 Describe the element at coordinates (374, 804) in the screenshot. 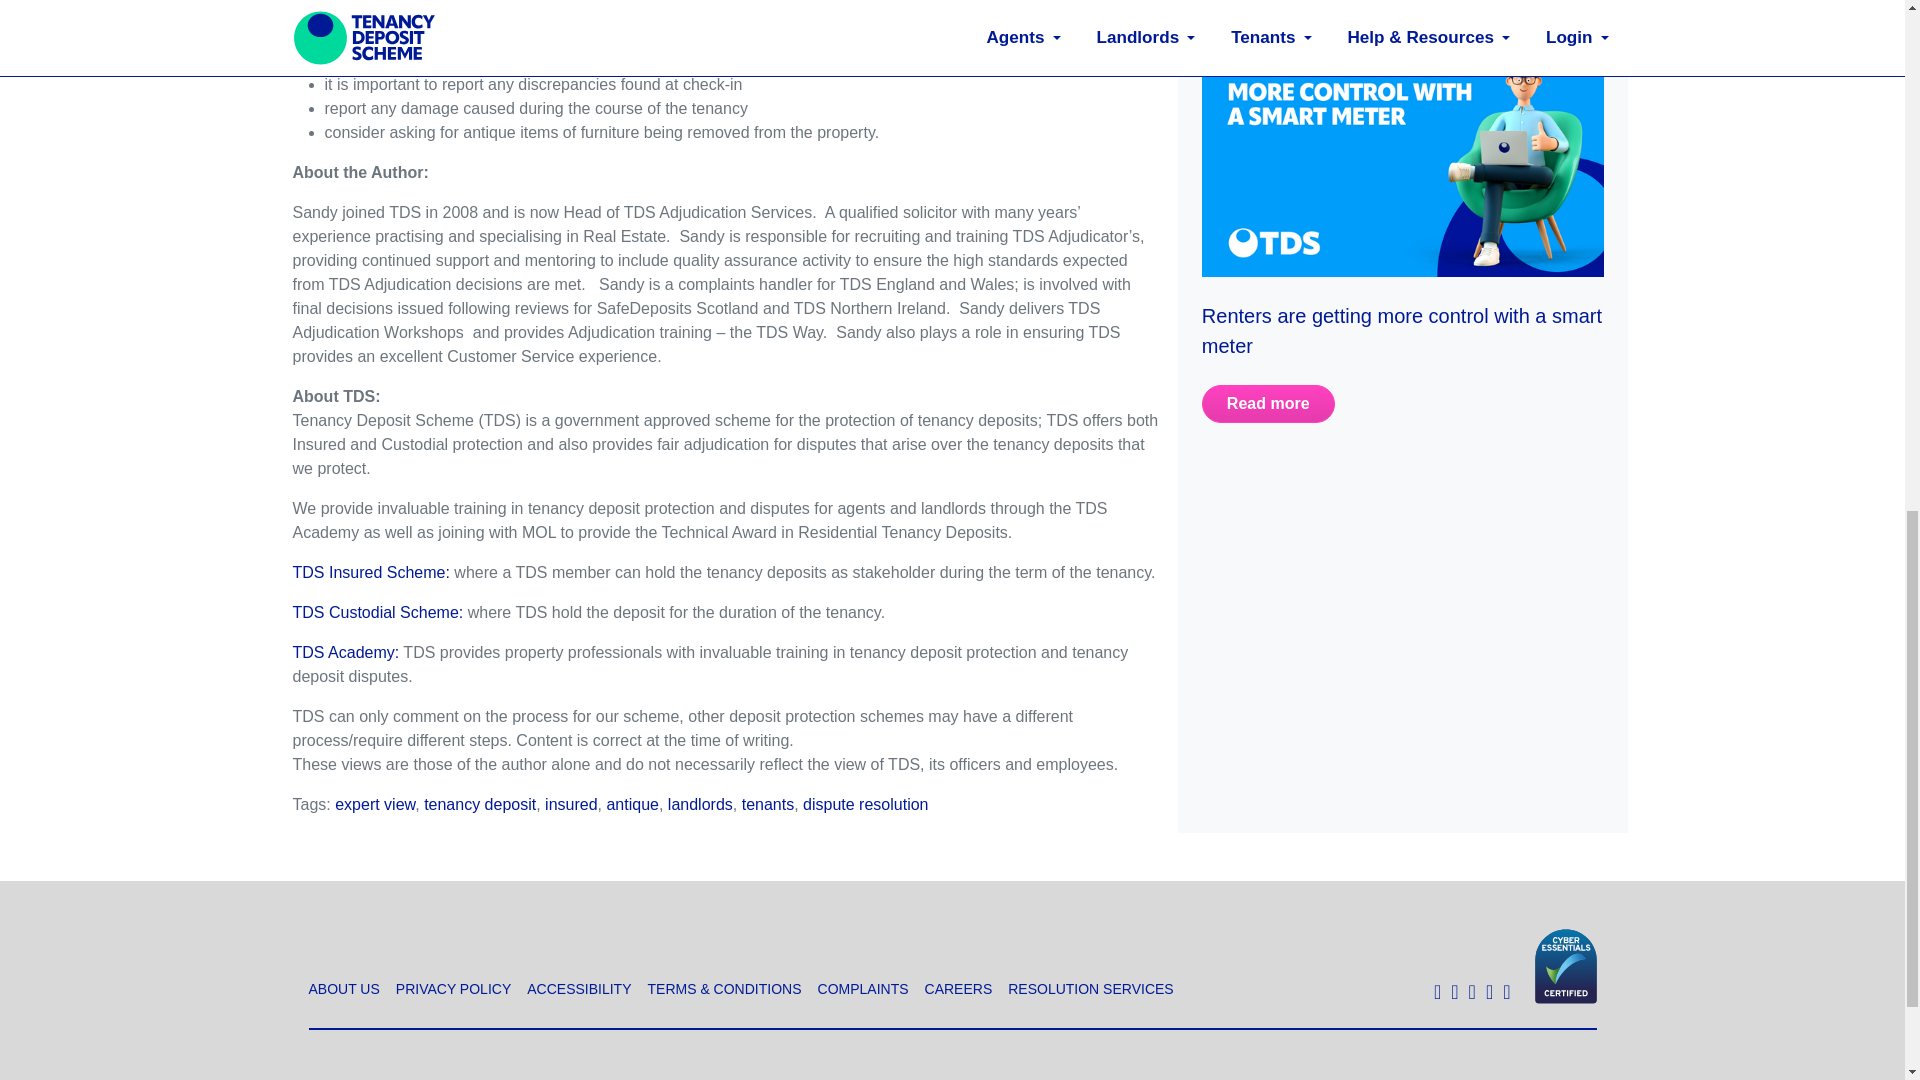

I see `expert view` at that location.